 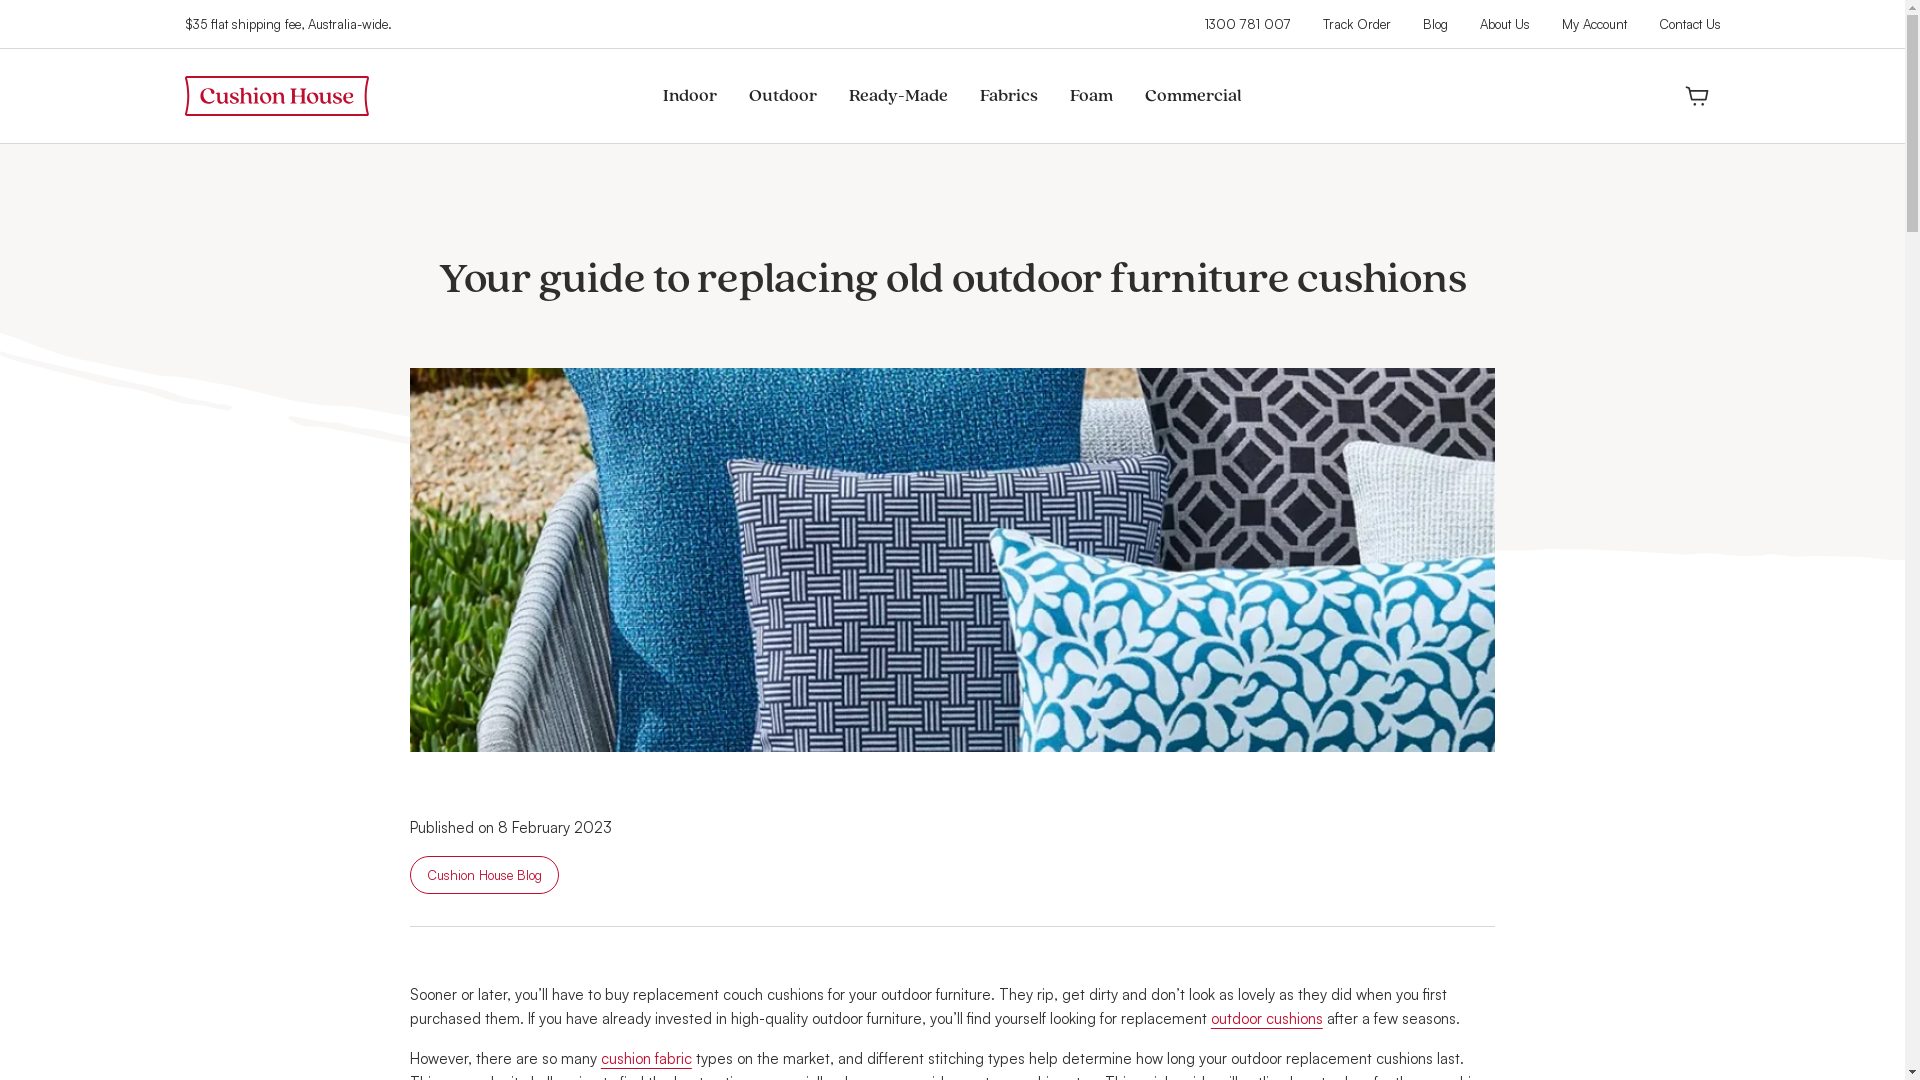 What do you see at coordinates (646, 1058) in the screenshot?
I see `cushion fabric` at bounding box center [646, 1058].